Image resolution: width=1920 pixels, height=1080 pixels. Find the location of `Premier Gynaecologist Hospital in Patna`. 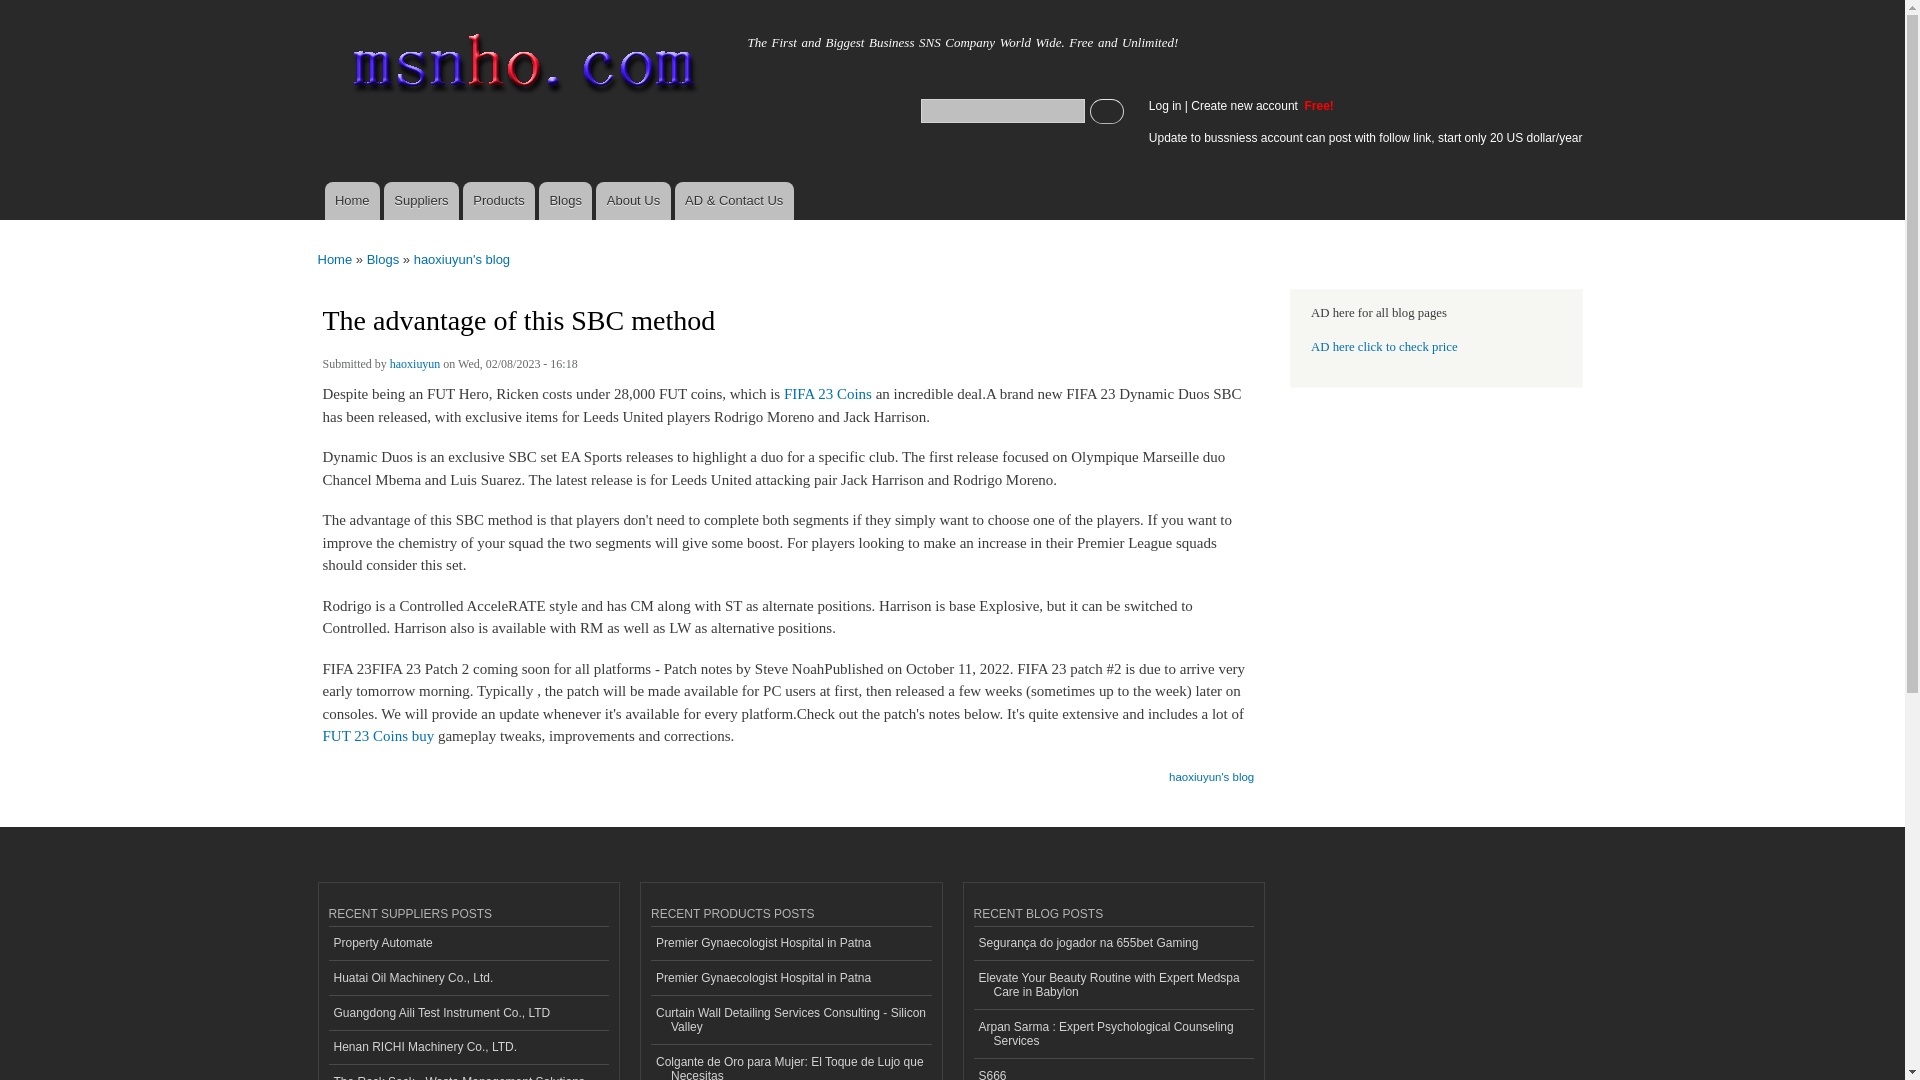

Premier Gynaecologist Hospital in Patna is located at coordinates (790, 978).